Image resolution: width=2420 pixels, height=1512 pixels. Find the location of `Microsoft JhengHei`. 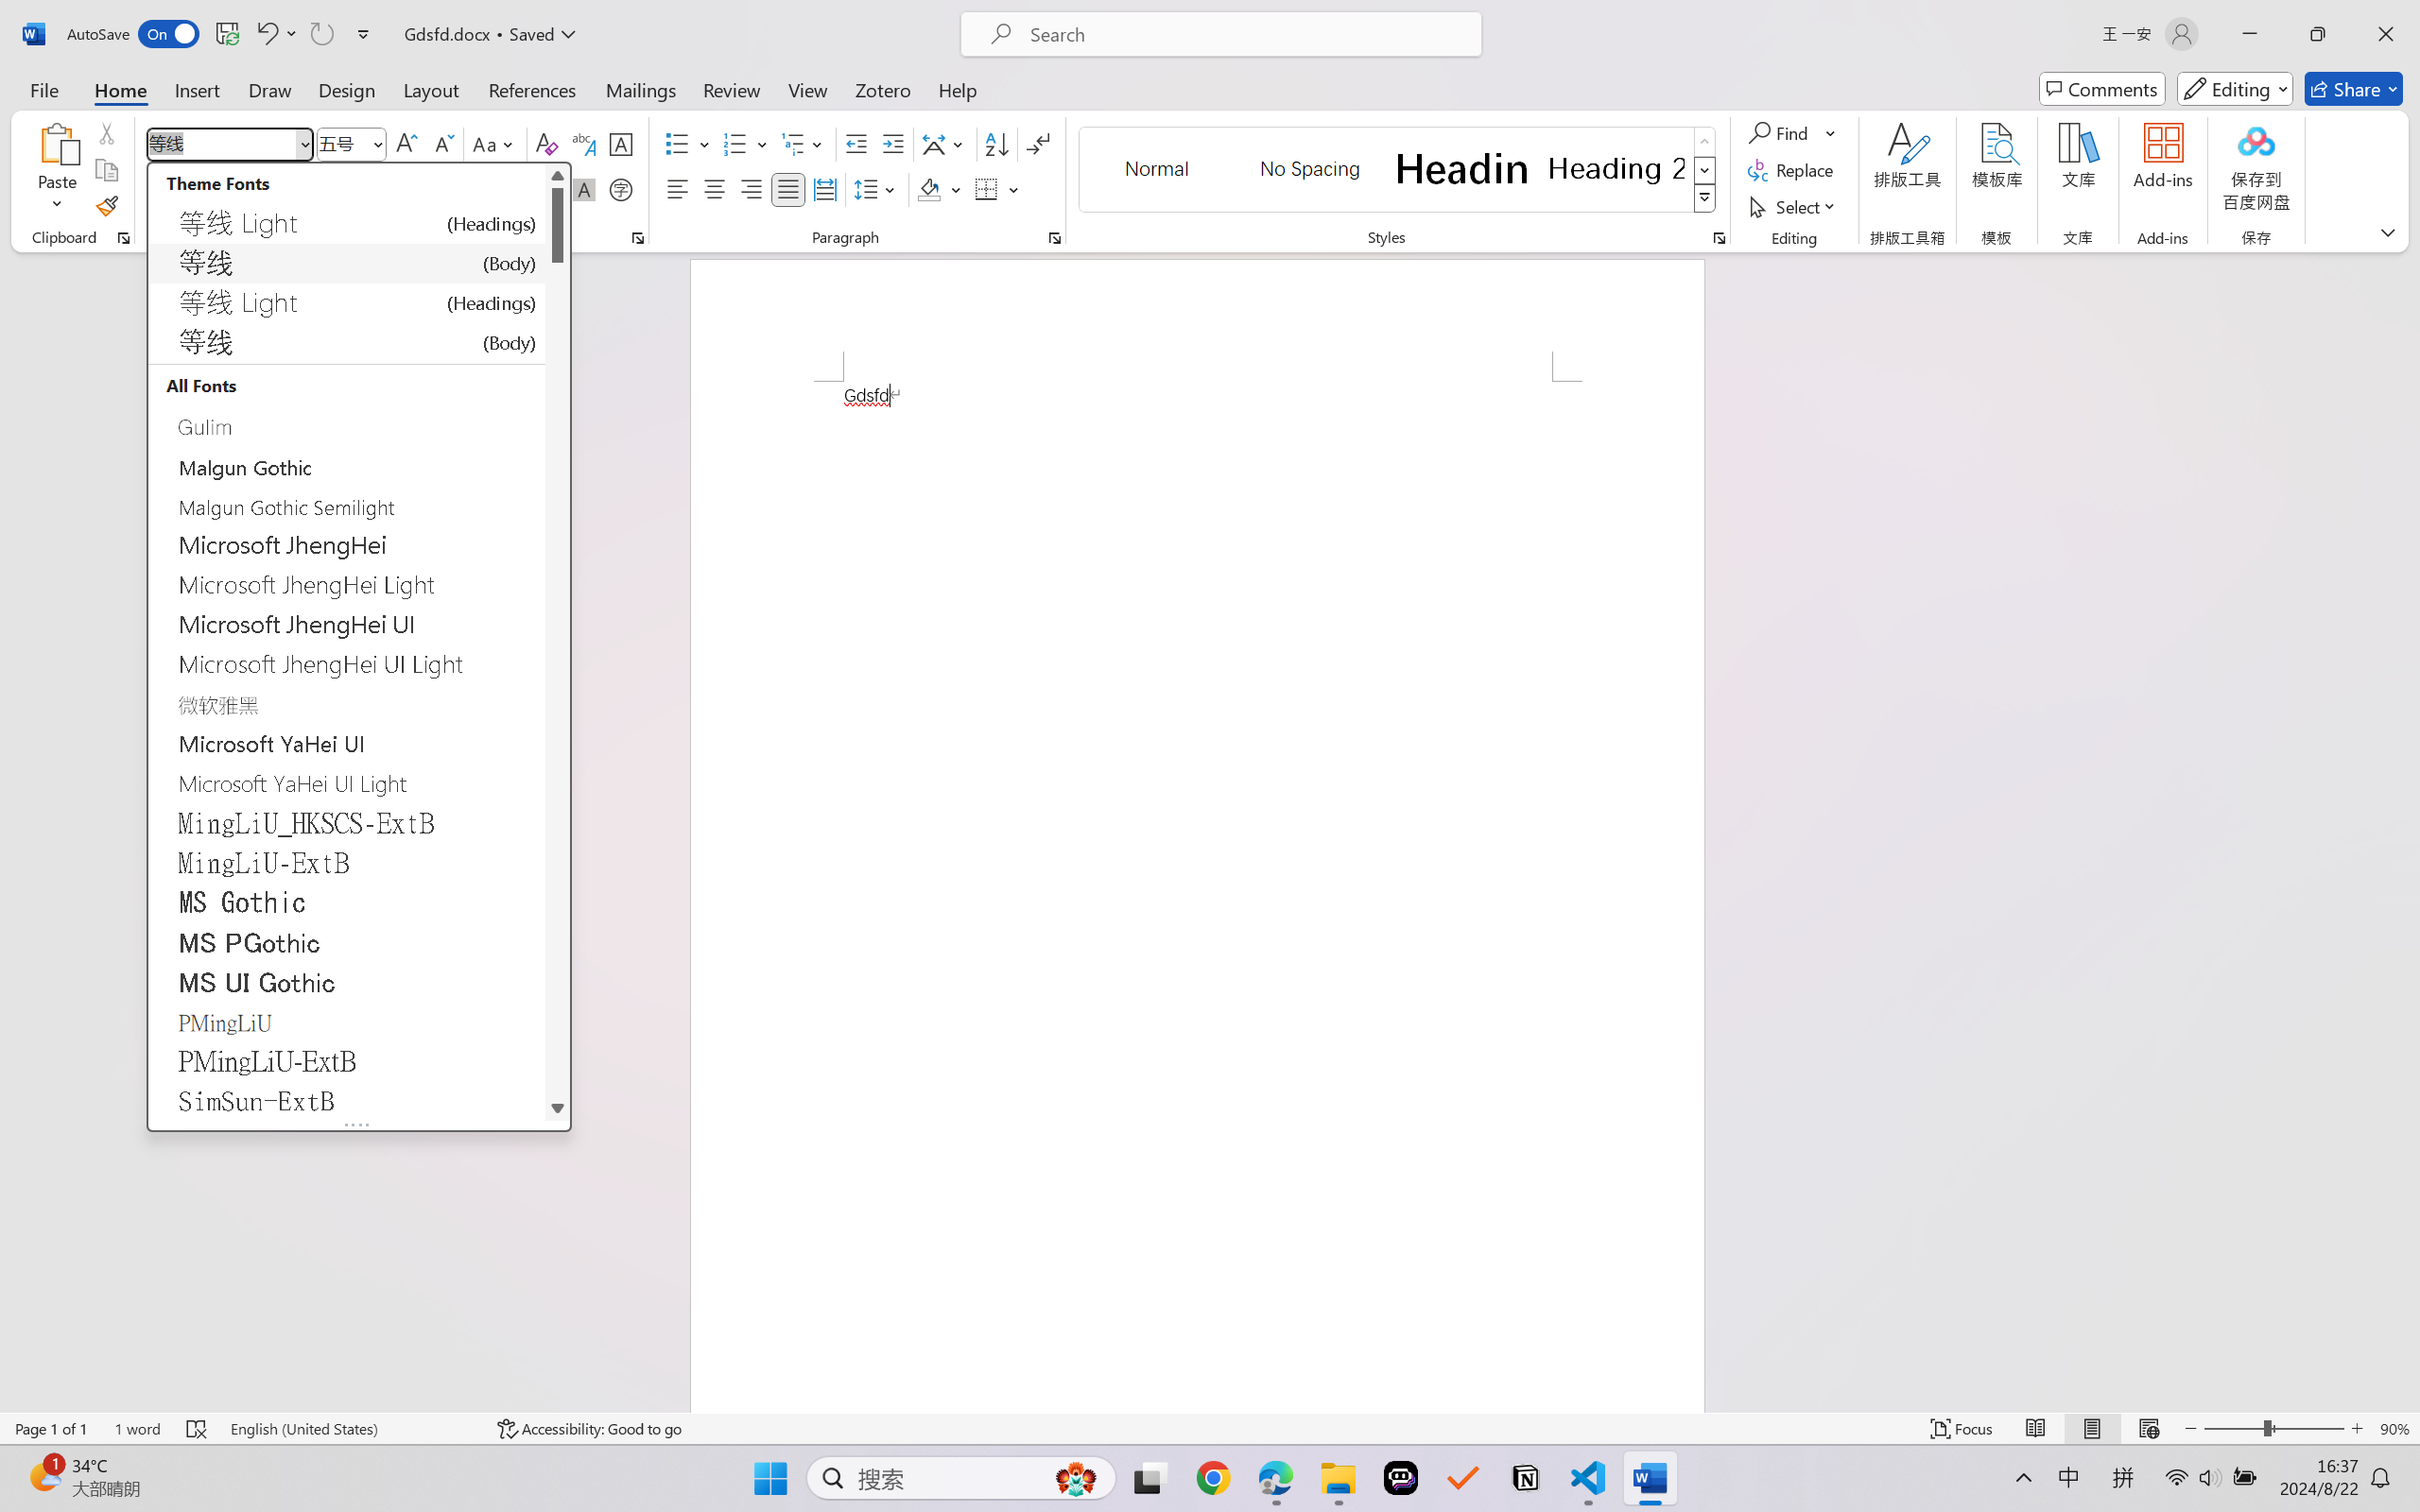

Microsoft JhengHei is located at coordinates (346, 545).